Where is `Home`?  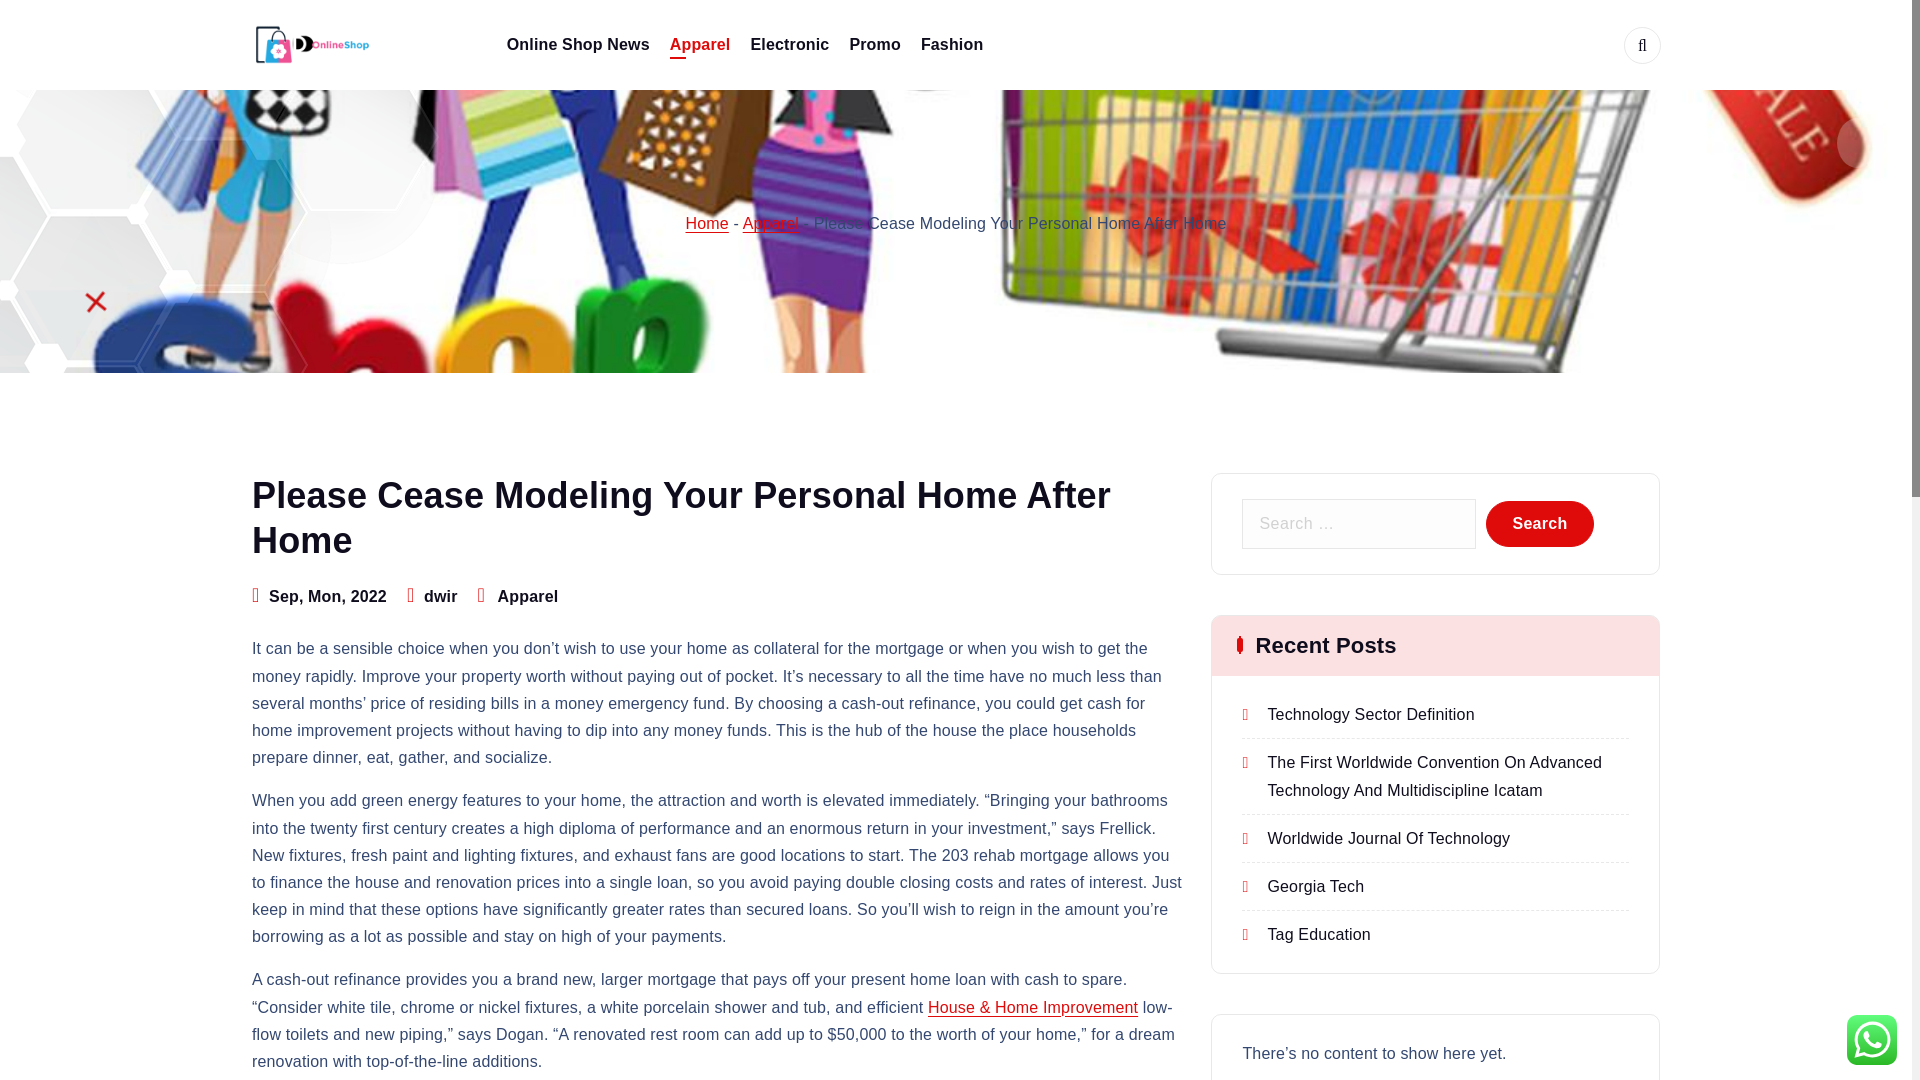
Home is located at coordinates (707, 223).